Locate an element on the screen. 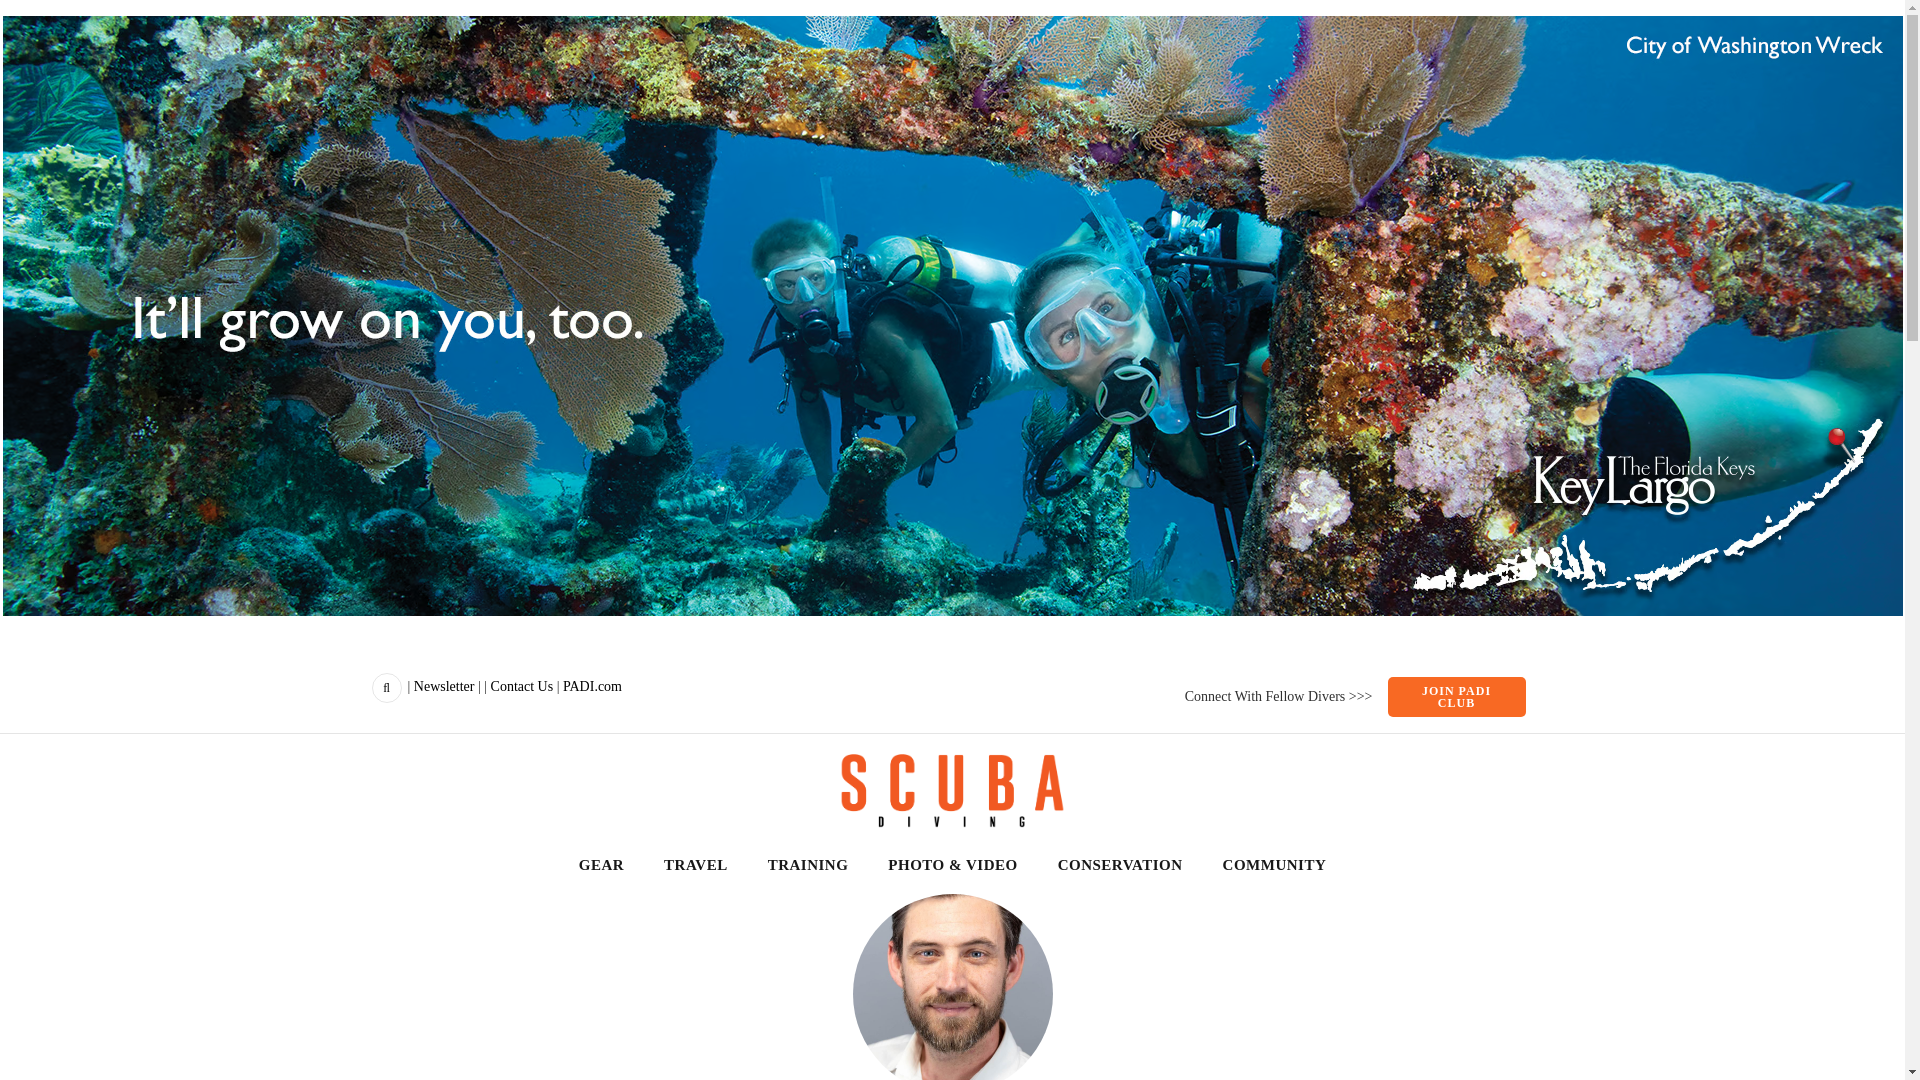 This screenshot has height=1080, width=1920. Search is located at coordinates (552, 771).